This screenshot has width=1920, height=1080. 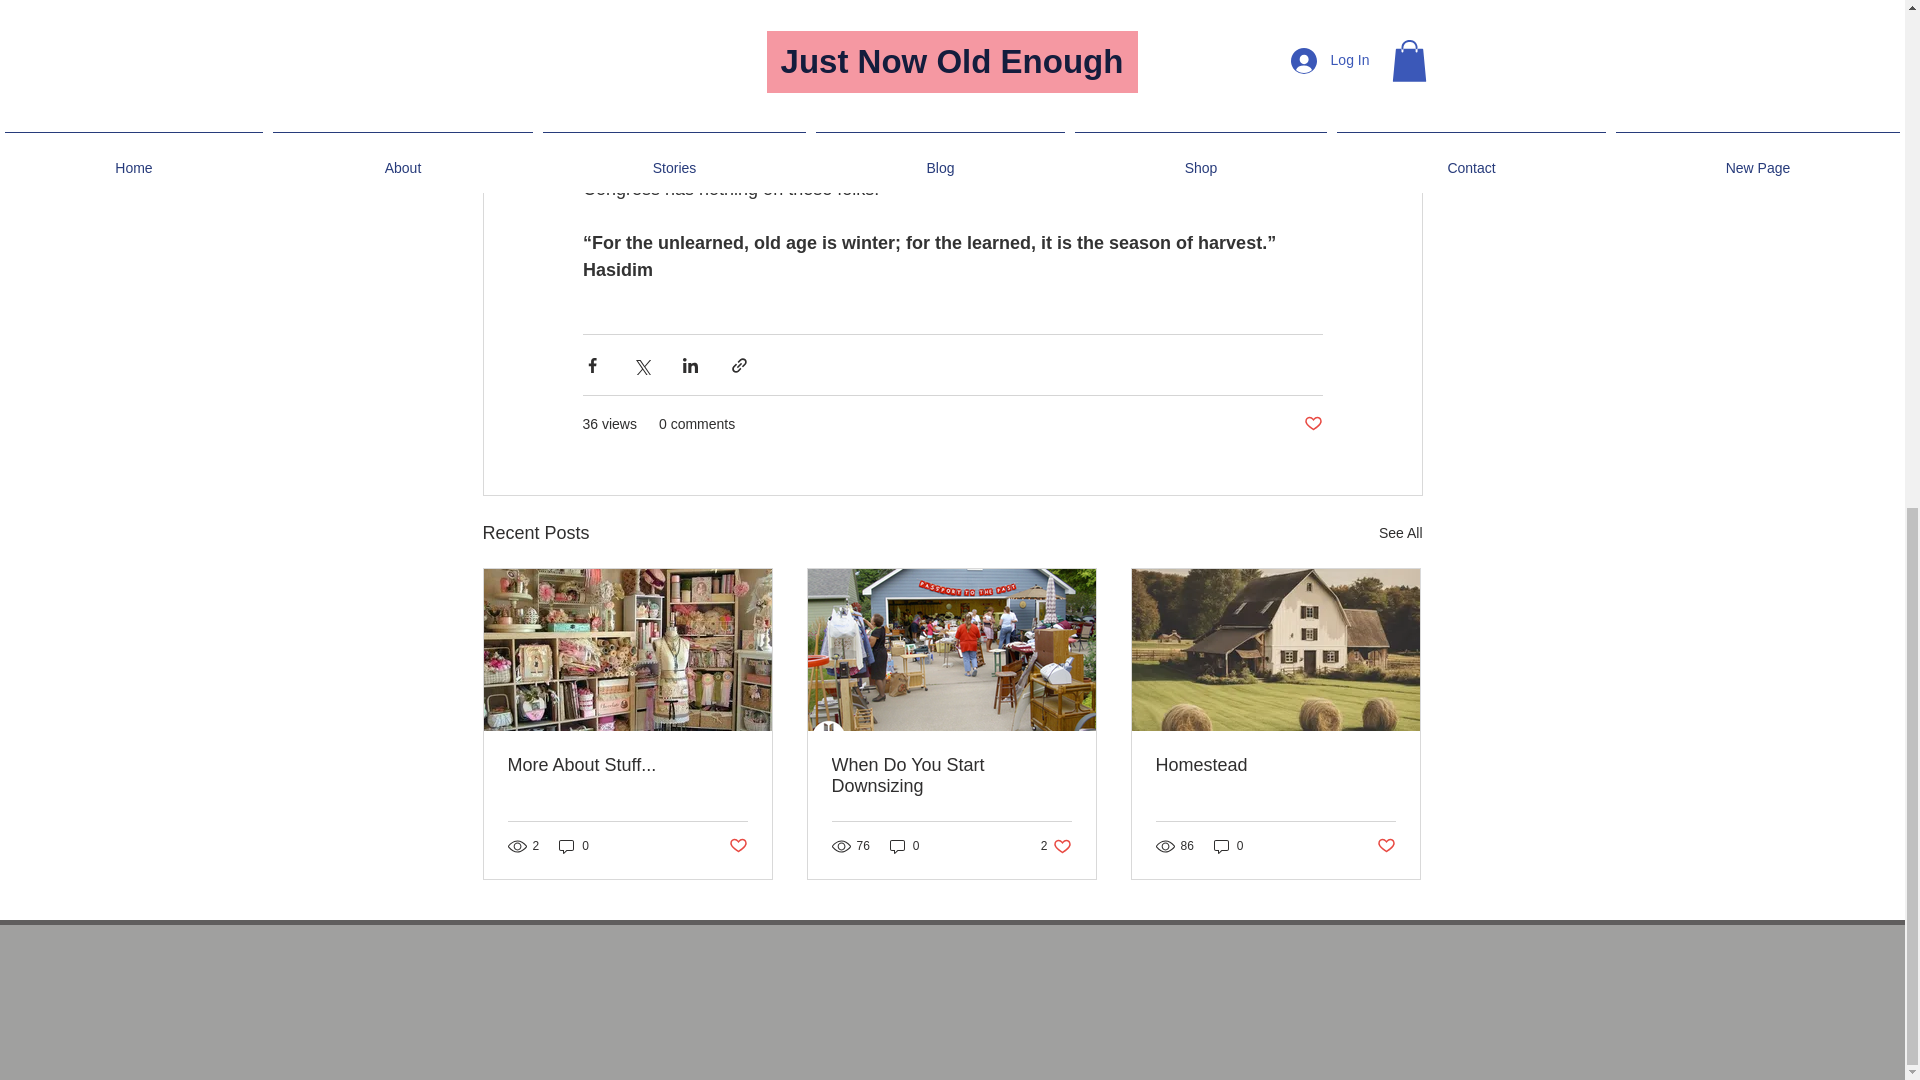 What do you see at coordinates (951, 776) in the screenshot?
I see `Post not marked as liked` at bounding box center [951, 776].